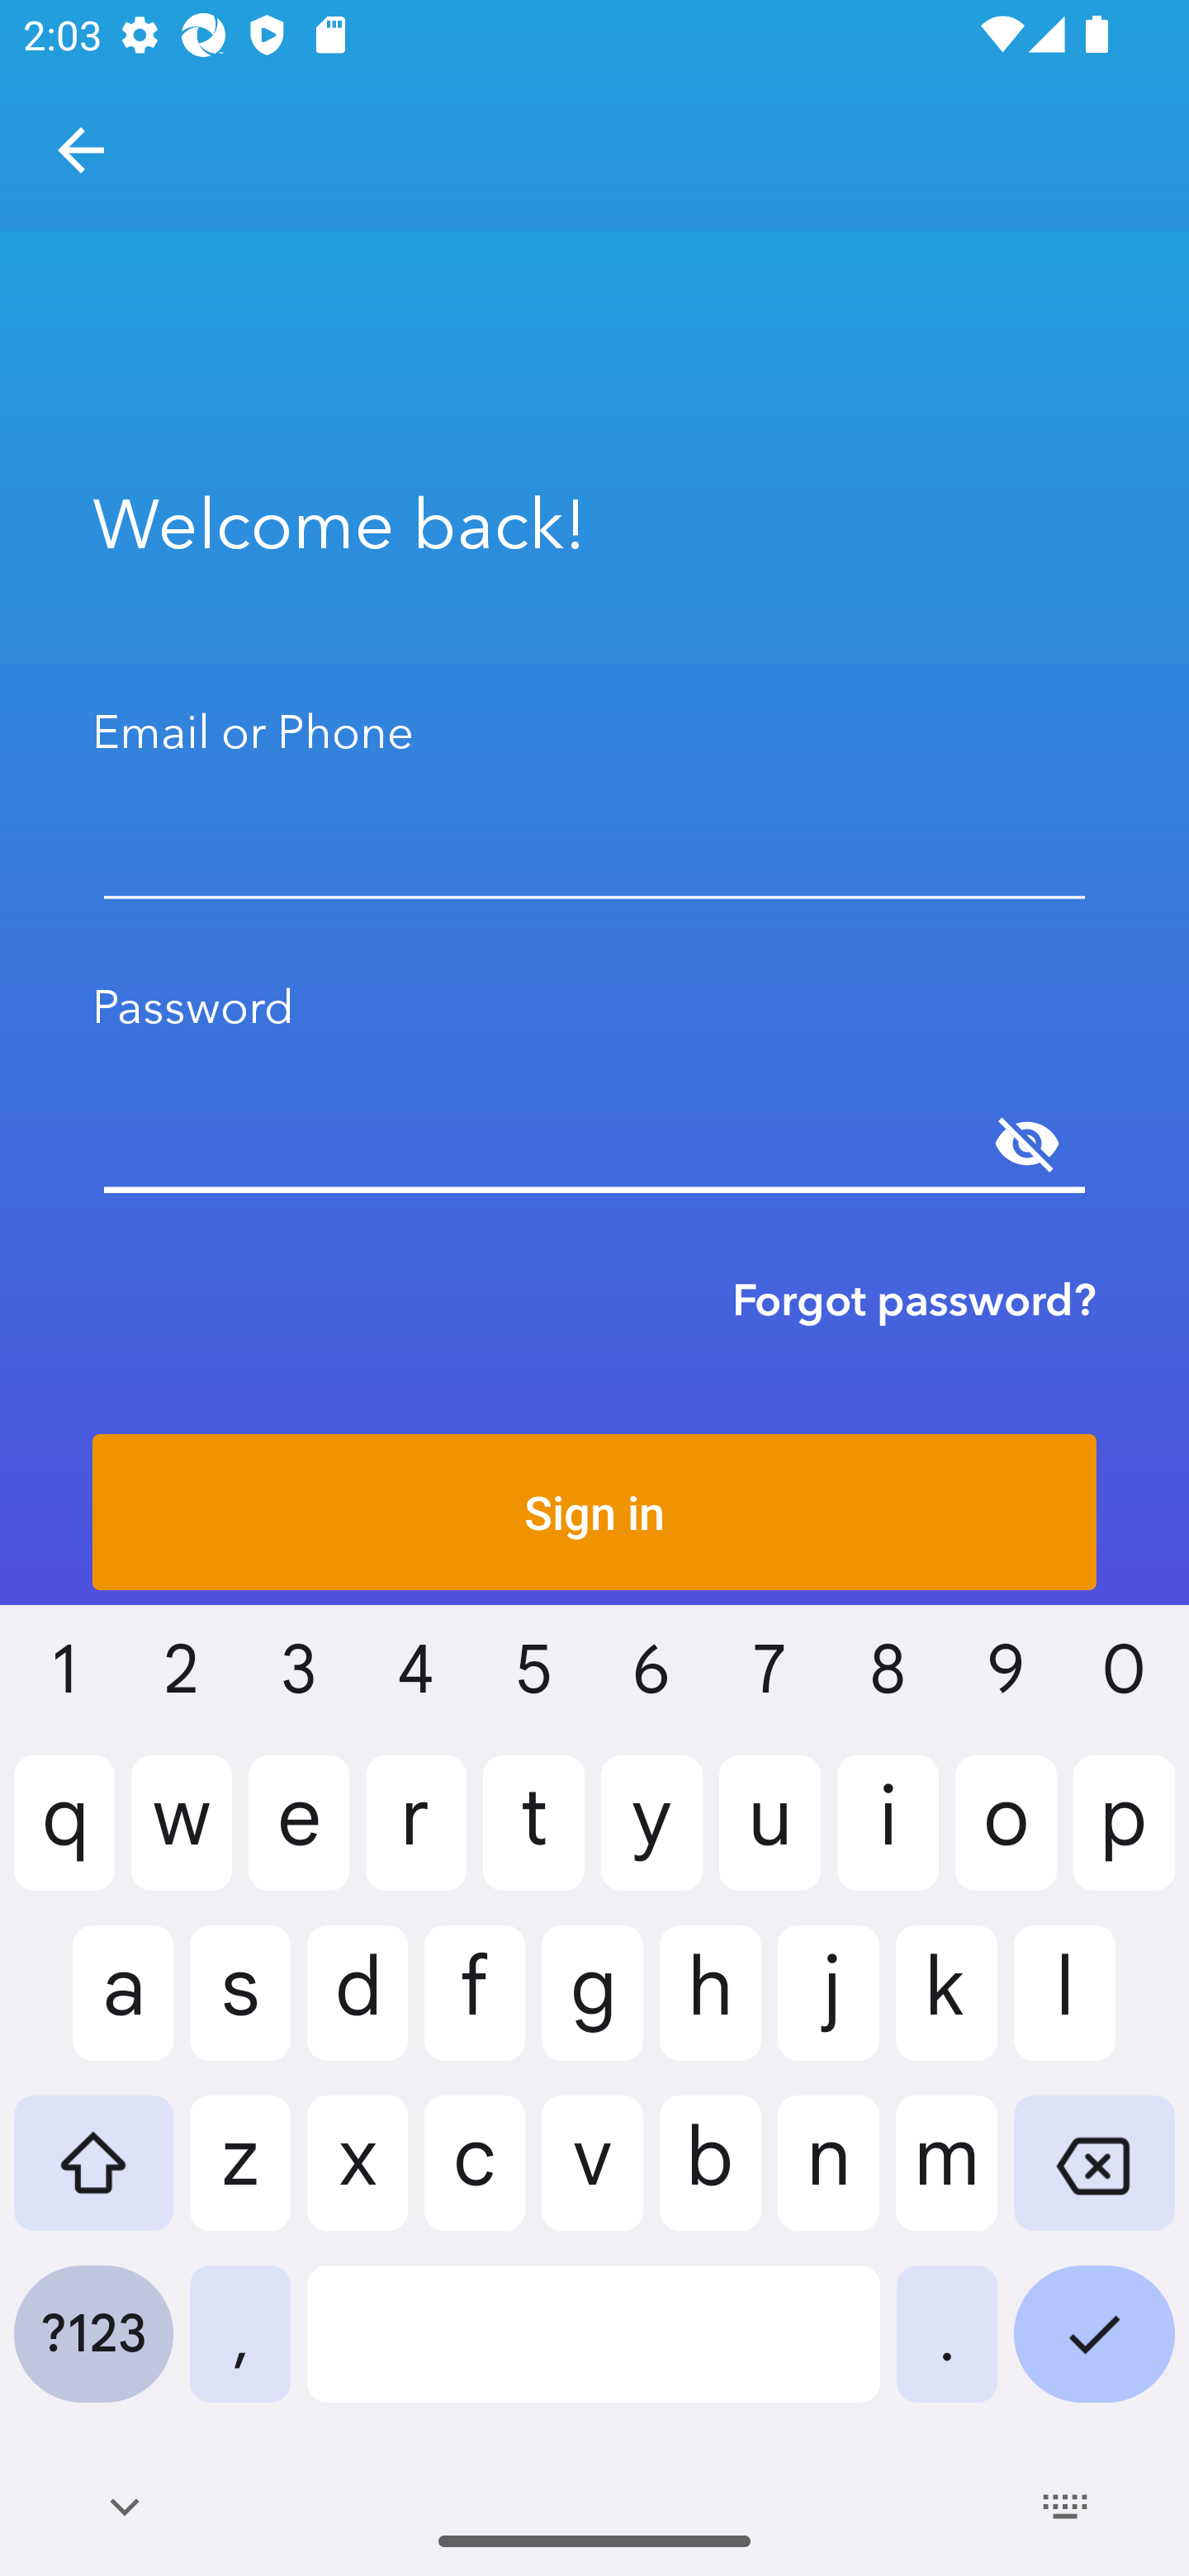 This screenshot has height=2576, width=1189. What do you see at coordinates (81, 150) in the screenshot?
I see `Navigate up` at bounding box center [81, 150].